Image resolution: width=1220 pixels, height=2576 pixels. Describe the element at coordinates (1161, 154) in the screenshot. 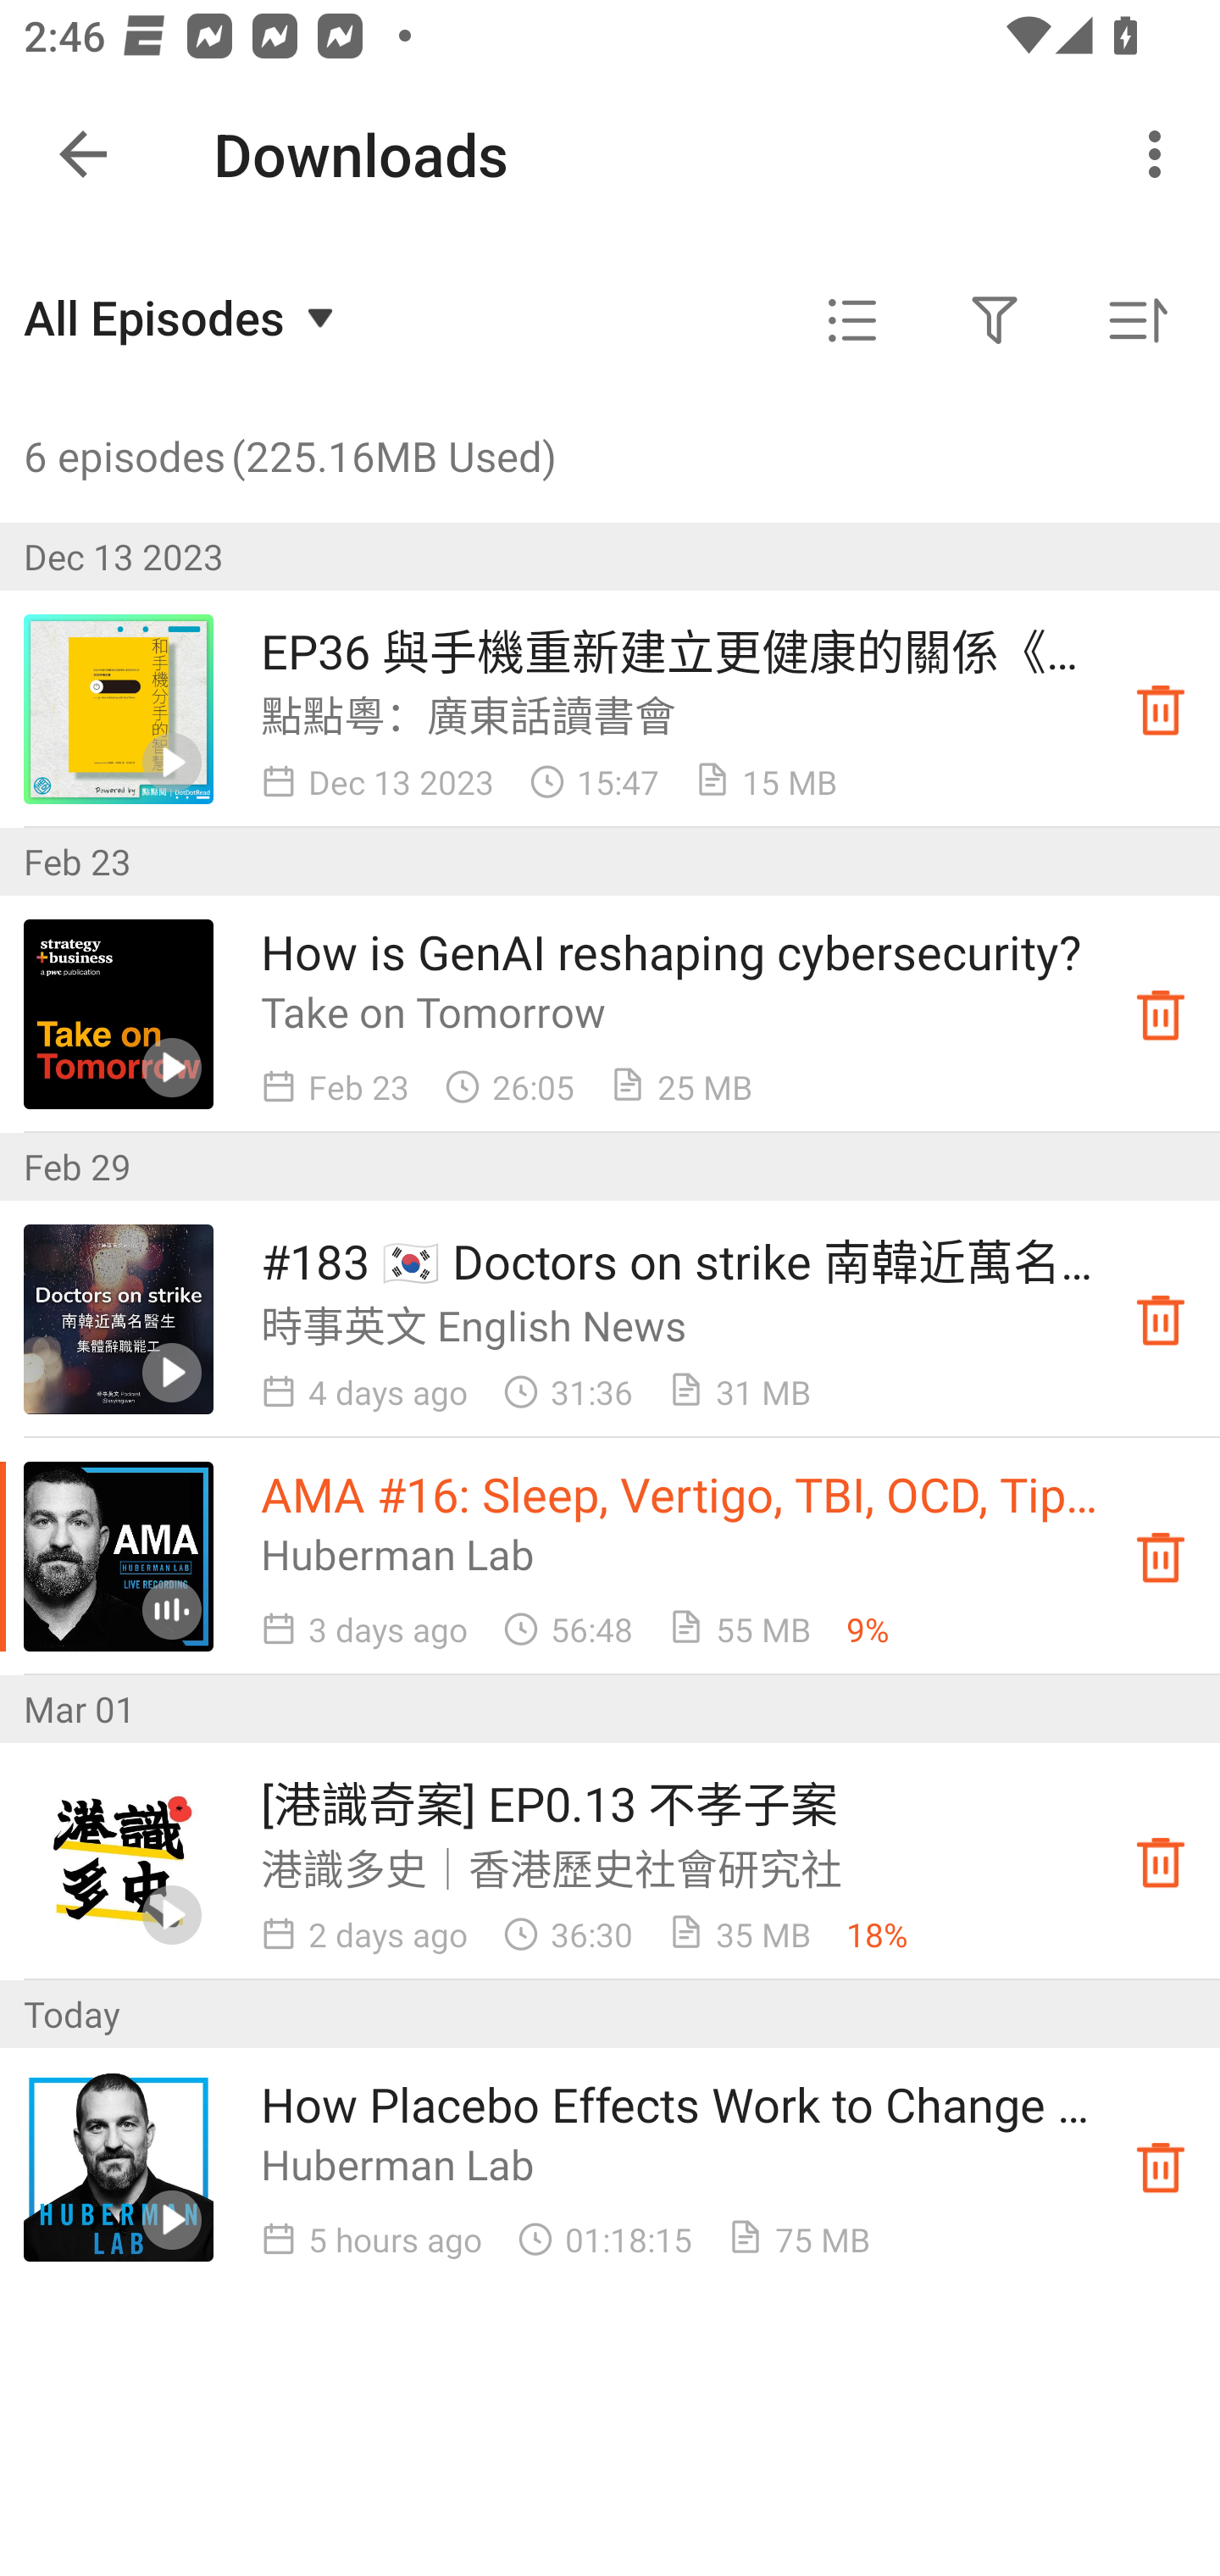

I see `More options` at that location.